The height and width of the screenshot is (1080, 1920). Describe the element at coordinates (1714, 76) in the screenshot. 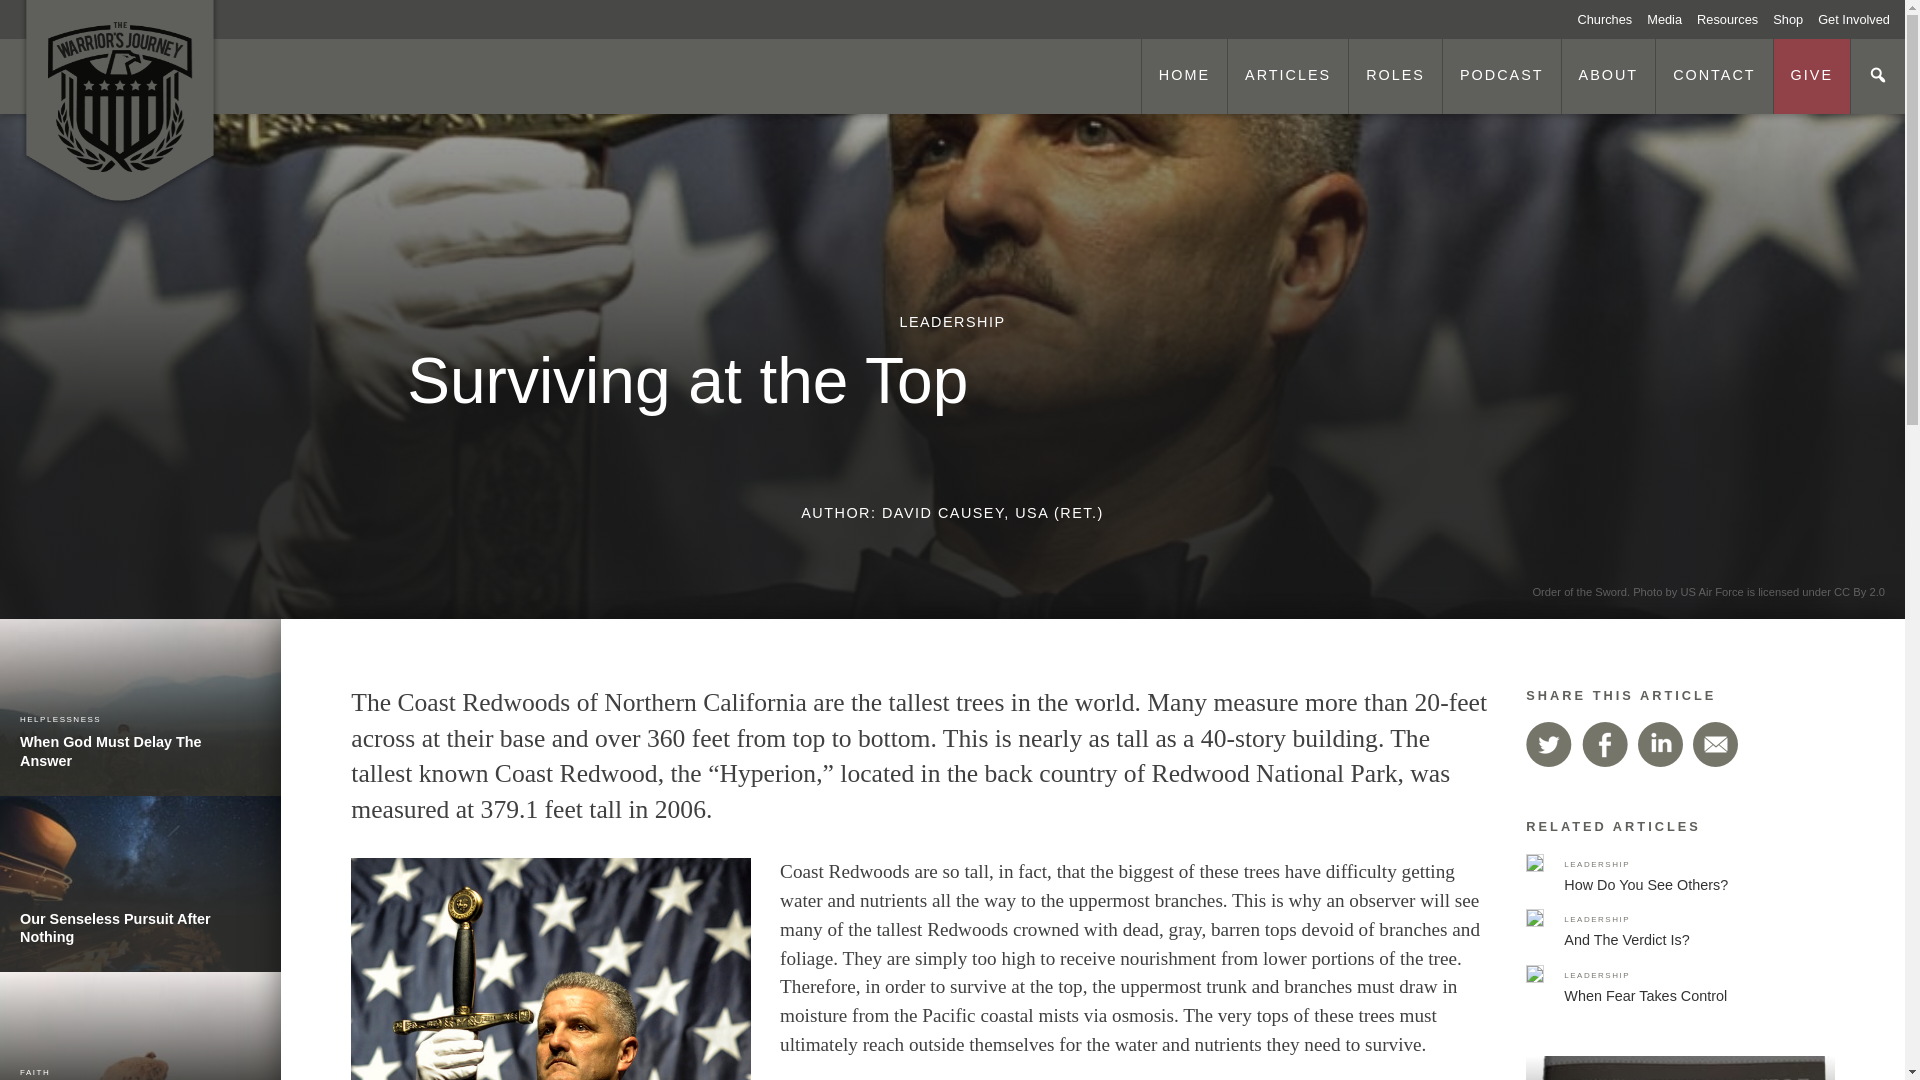

I see `CONTACT` at that location.